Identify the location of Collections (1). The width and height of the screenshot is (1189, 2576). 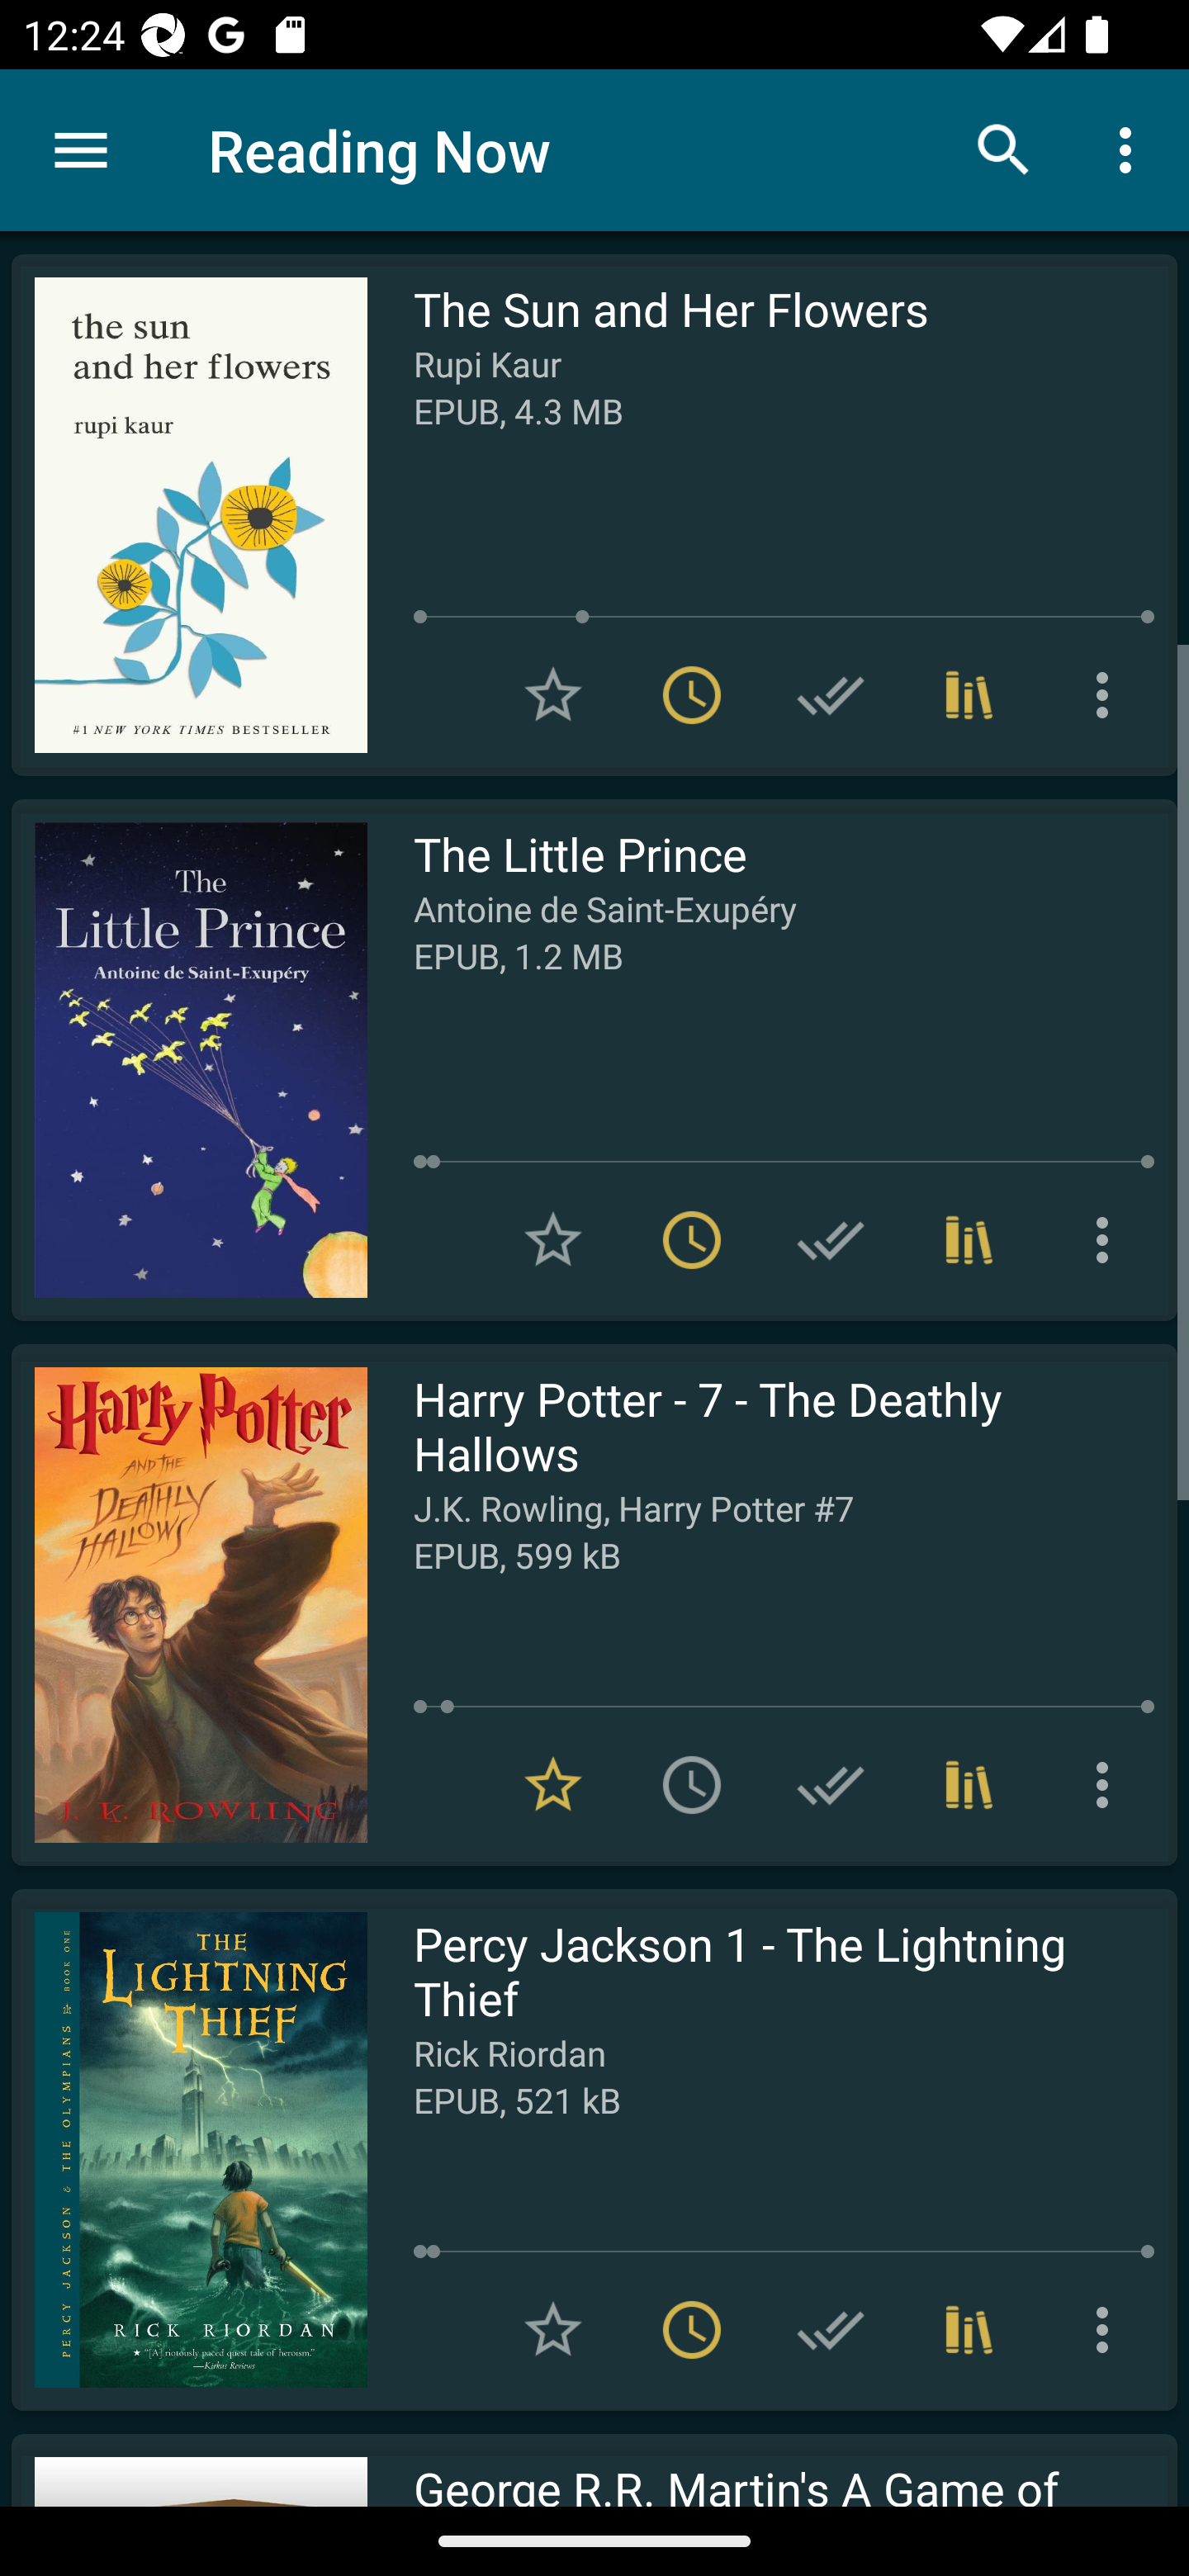
(969, 1238).